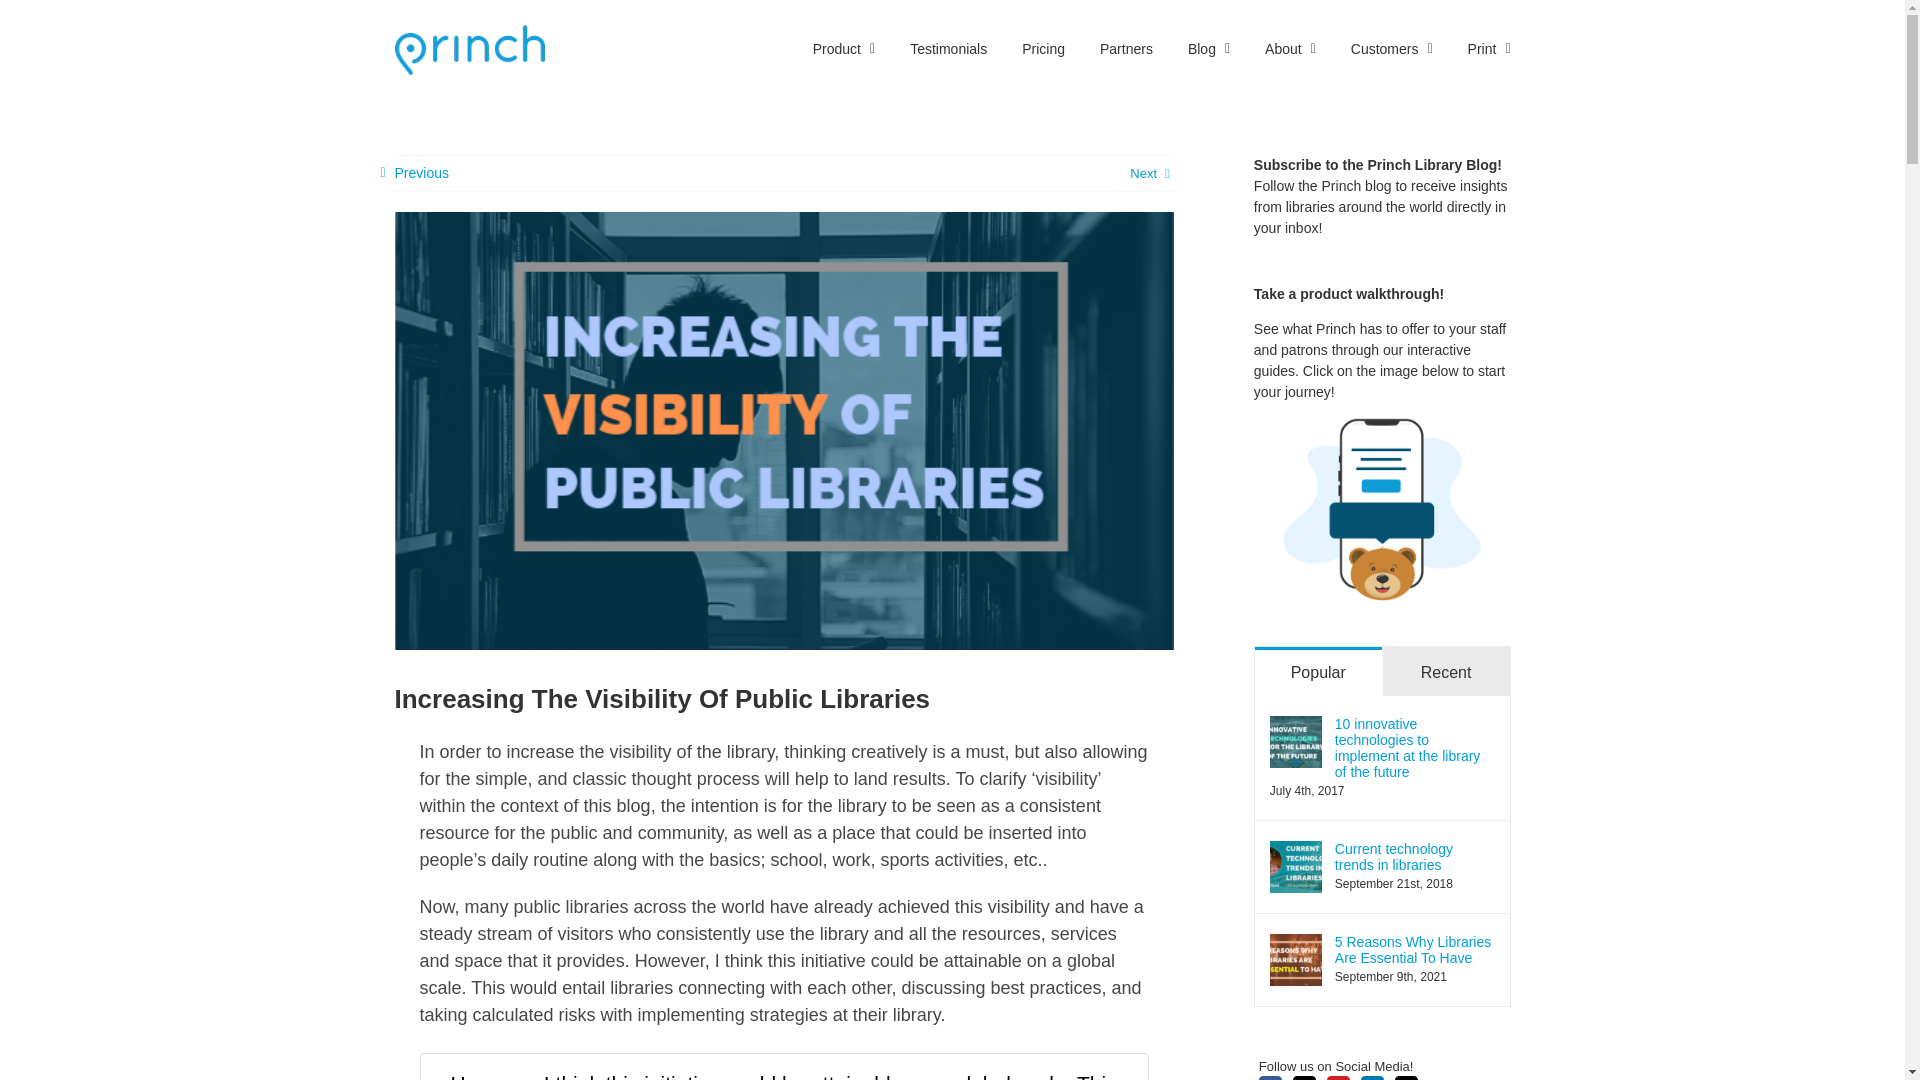  What do you see at coordinates (1270, 1078) in the screenshot?
I see `Facebook` at bounding box center [1270, 1078].